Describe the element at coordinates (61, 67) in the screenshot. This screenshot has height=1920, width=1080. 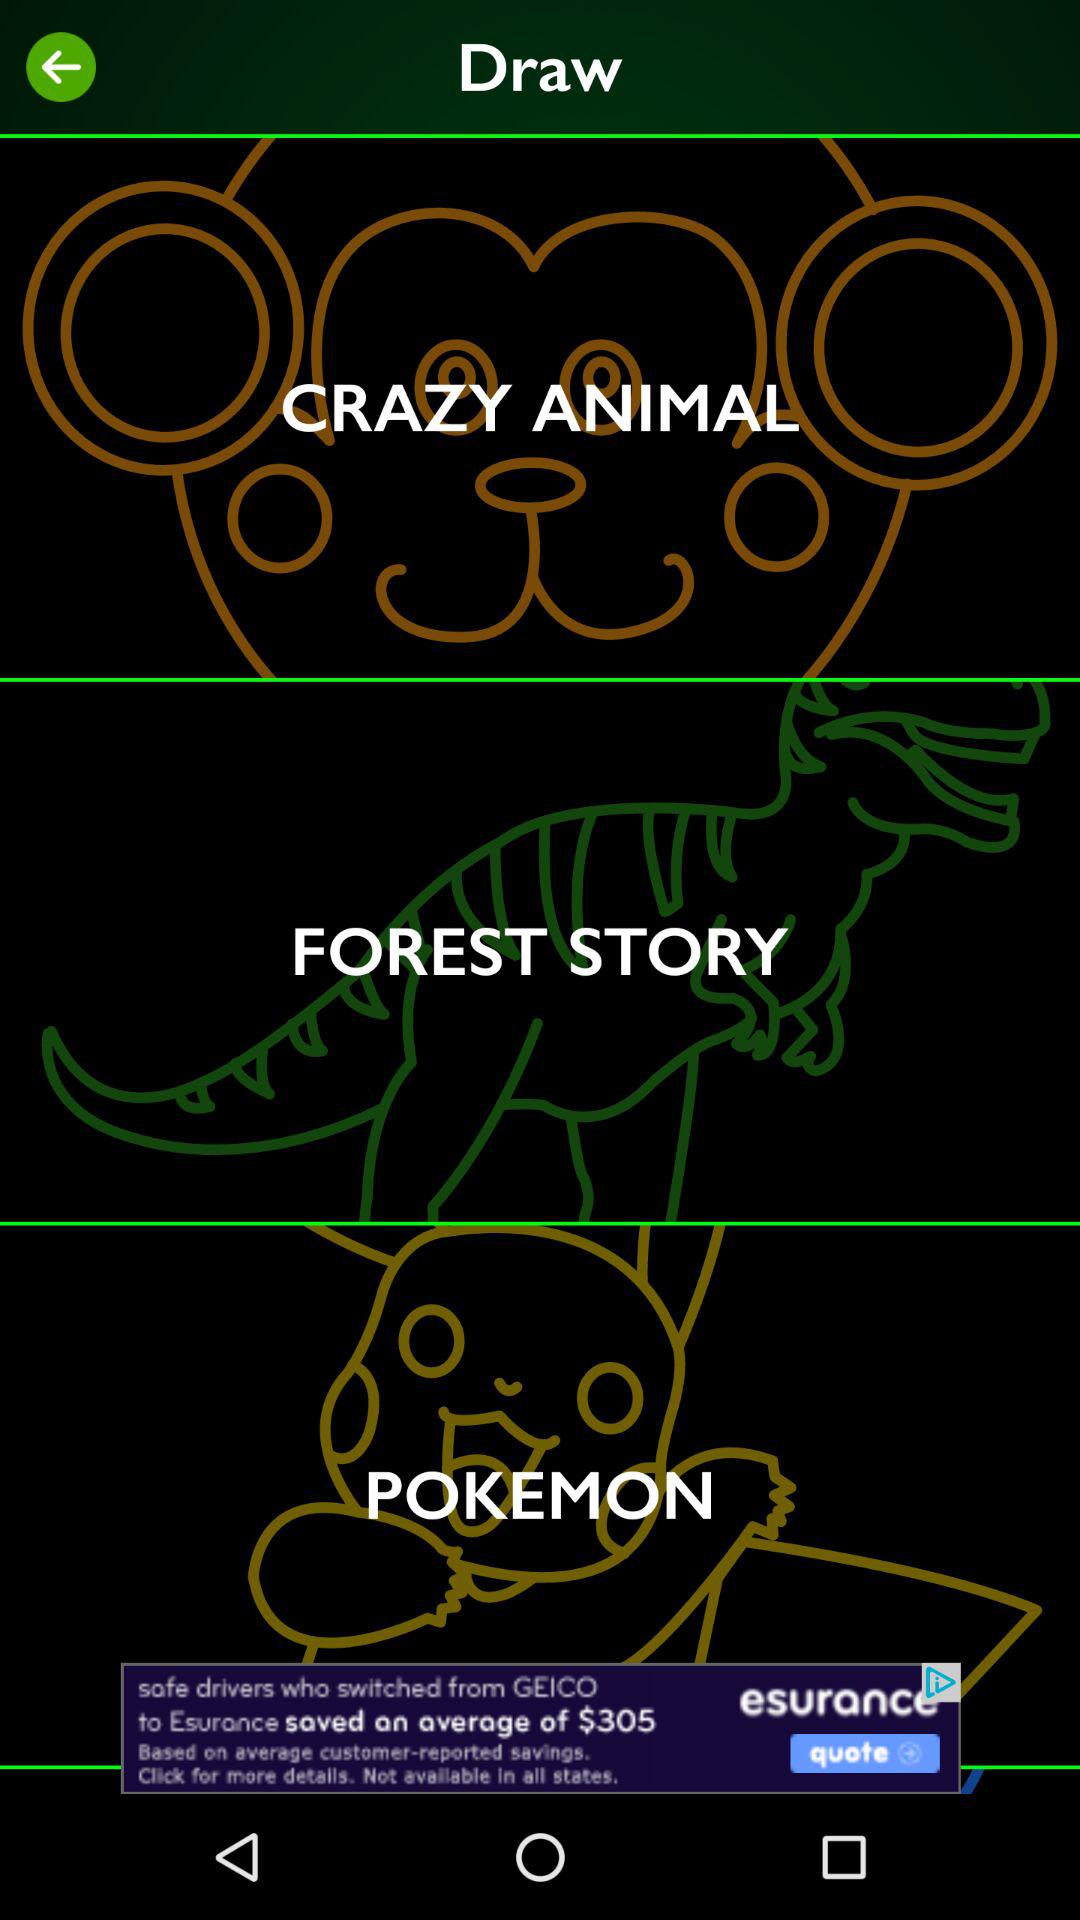
I see `go back to previous` at that location.